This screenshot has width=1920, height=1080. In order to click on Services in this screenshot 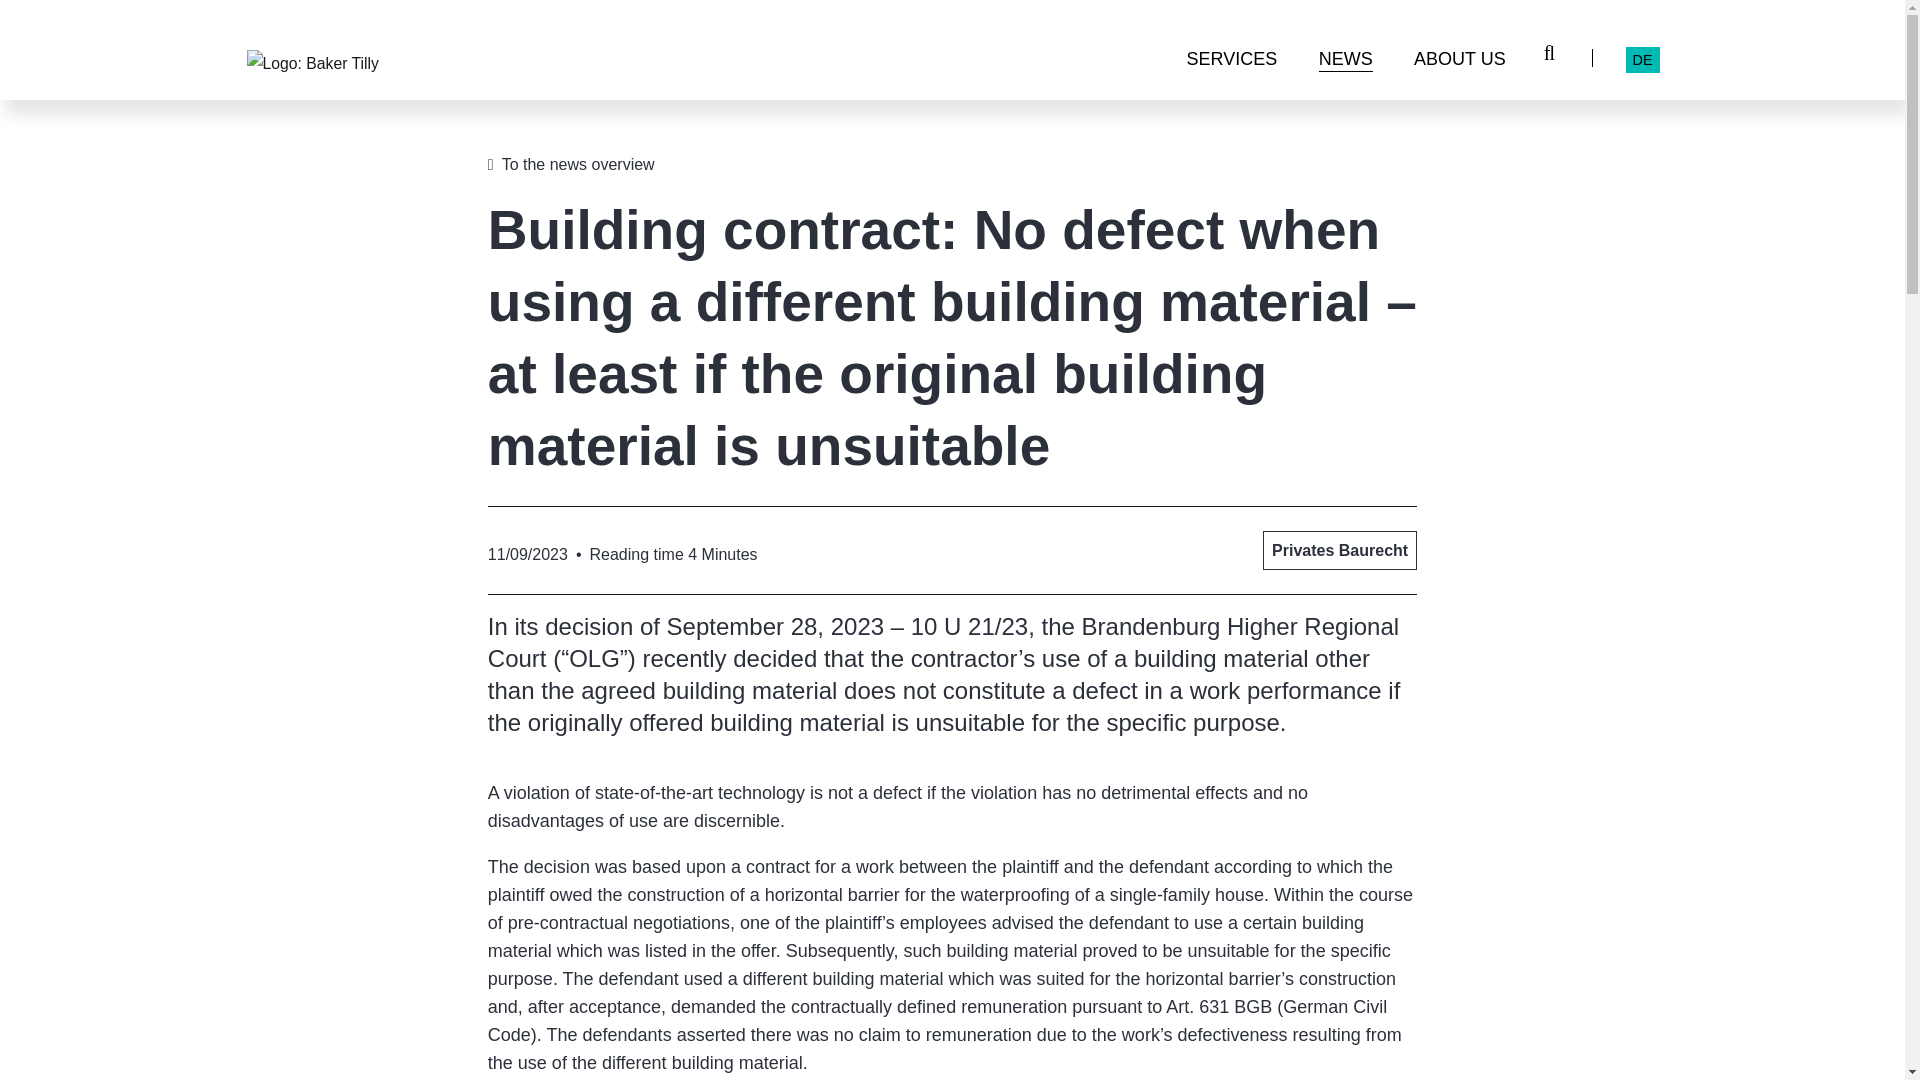, I will do `click(1232, 67)`.